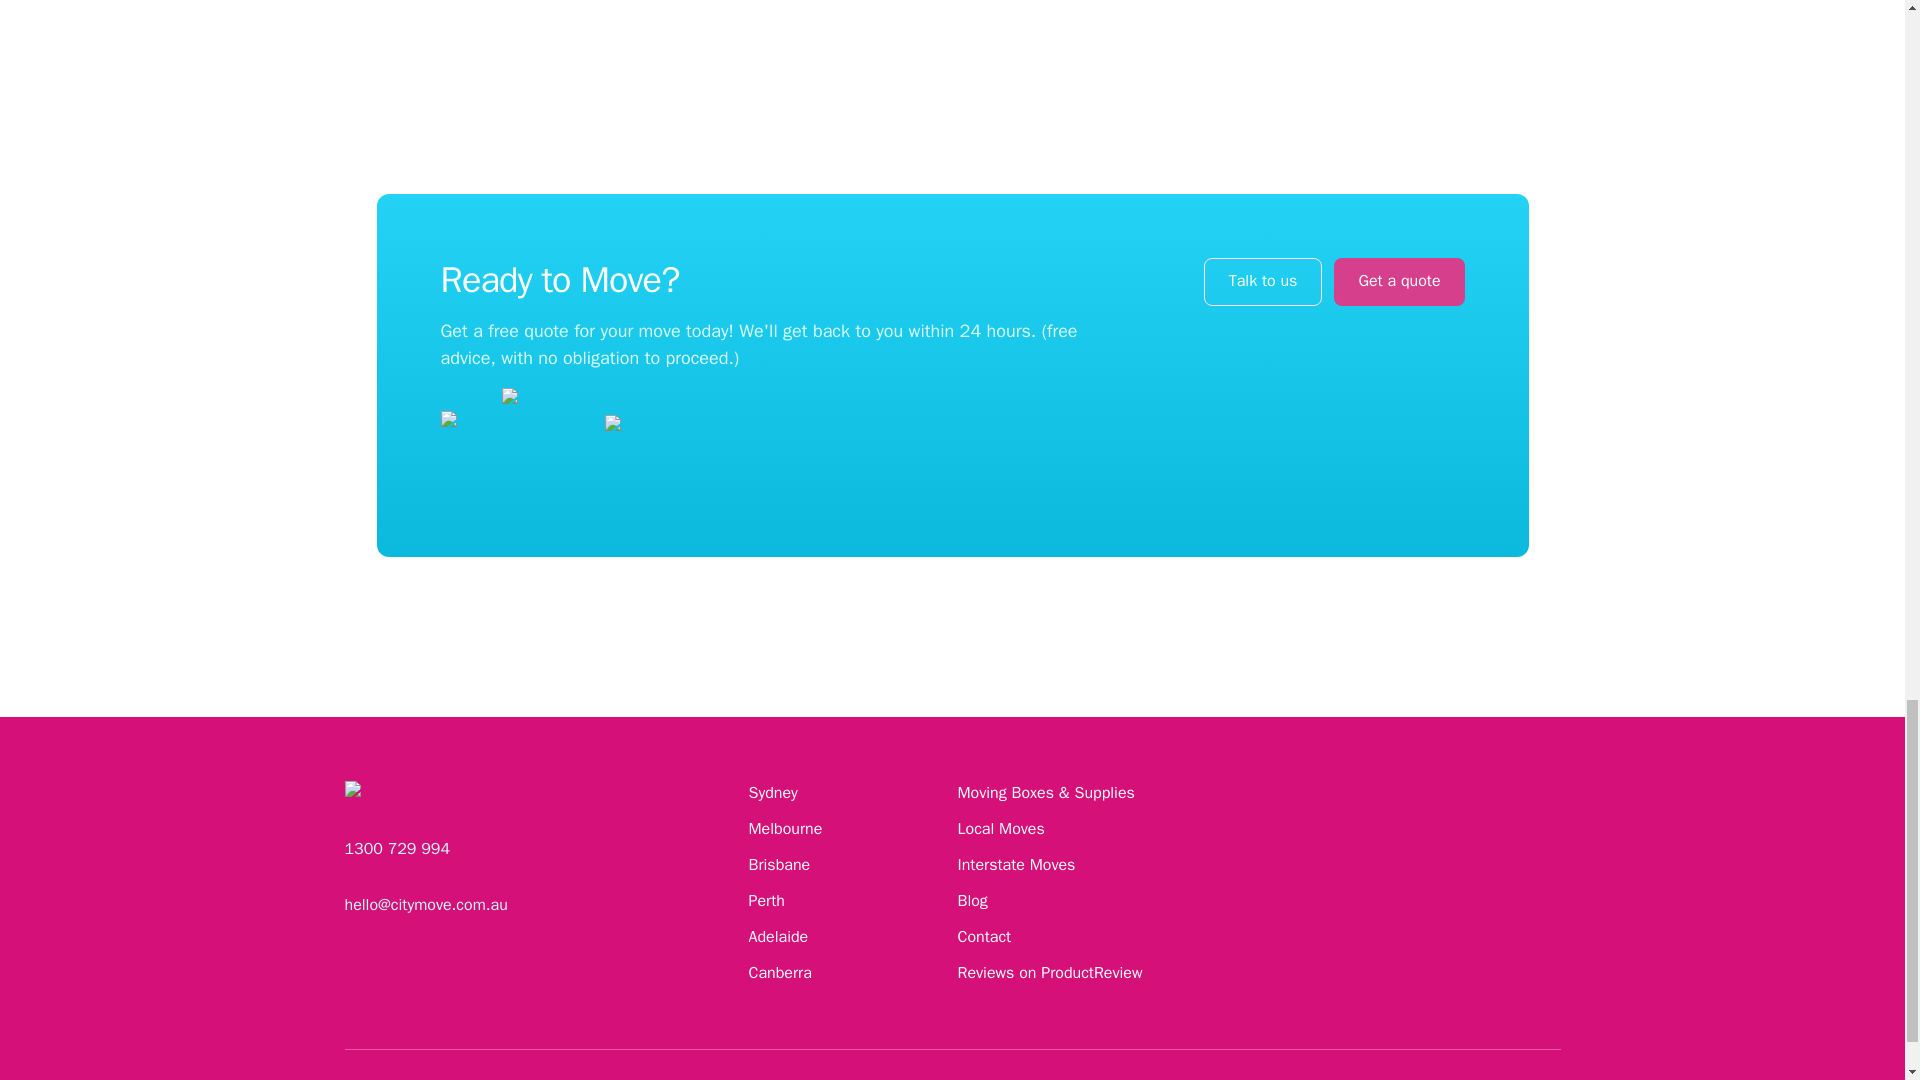 This screenshot has width=1920, height=1080. I want to click on Brisbane, so click(779, 864).